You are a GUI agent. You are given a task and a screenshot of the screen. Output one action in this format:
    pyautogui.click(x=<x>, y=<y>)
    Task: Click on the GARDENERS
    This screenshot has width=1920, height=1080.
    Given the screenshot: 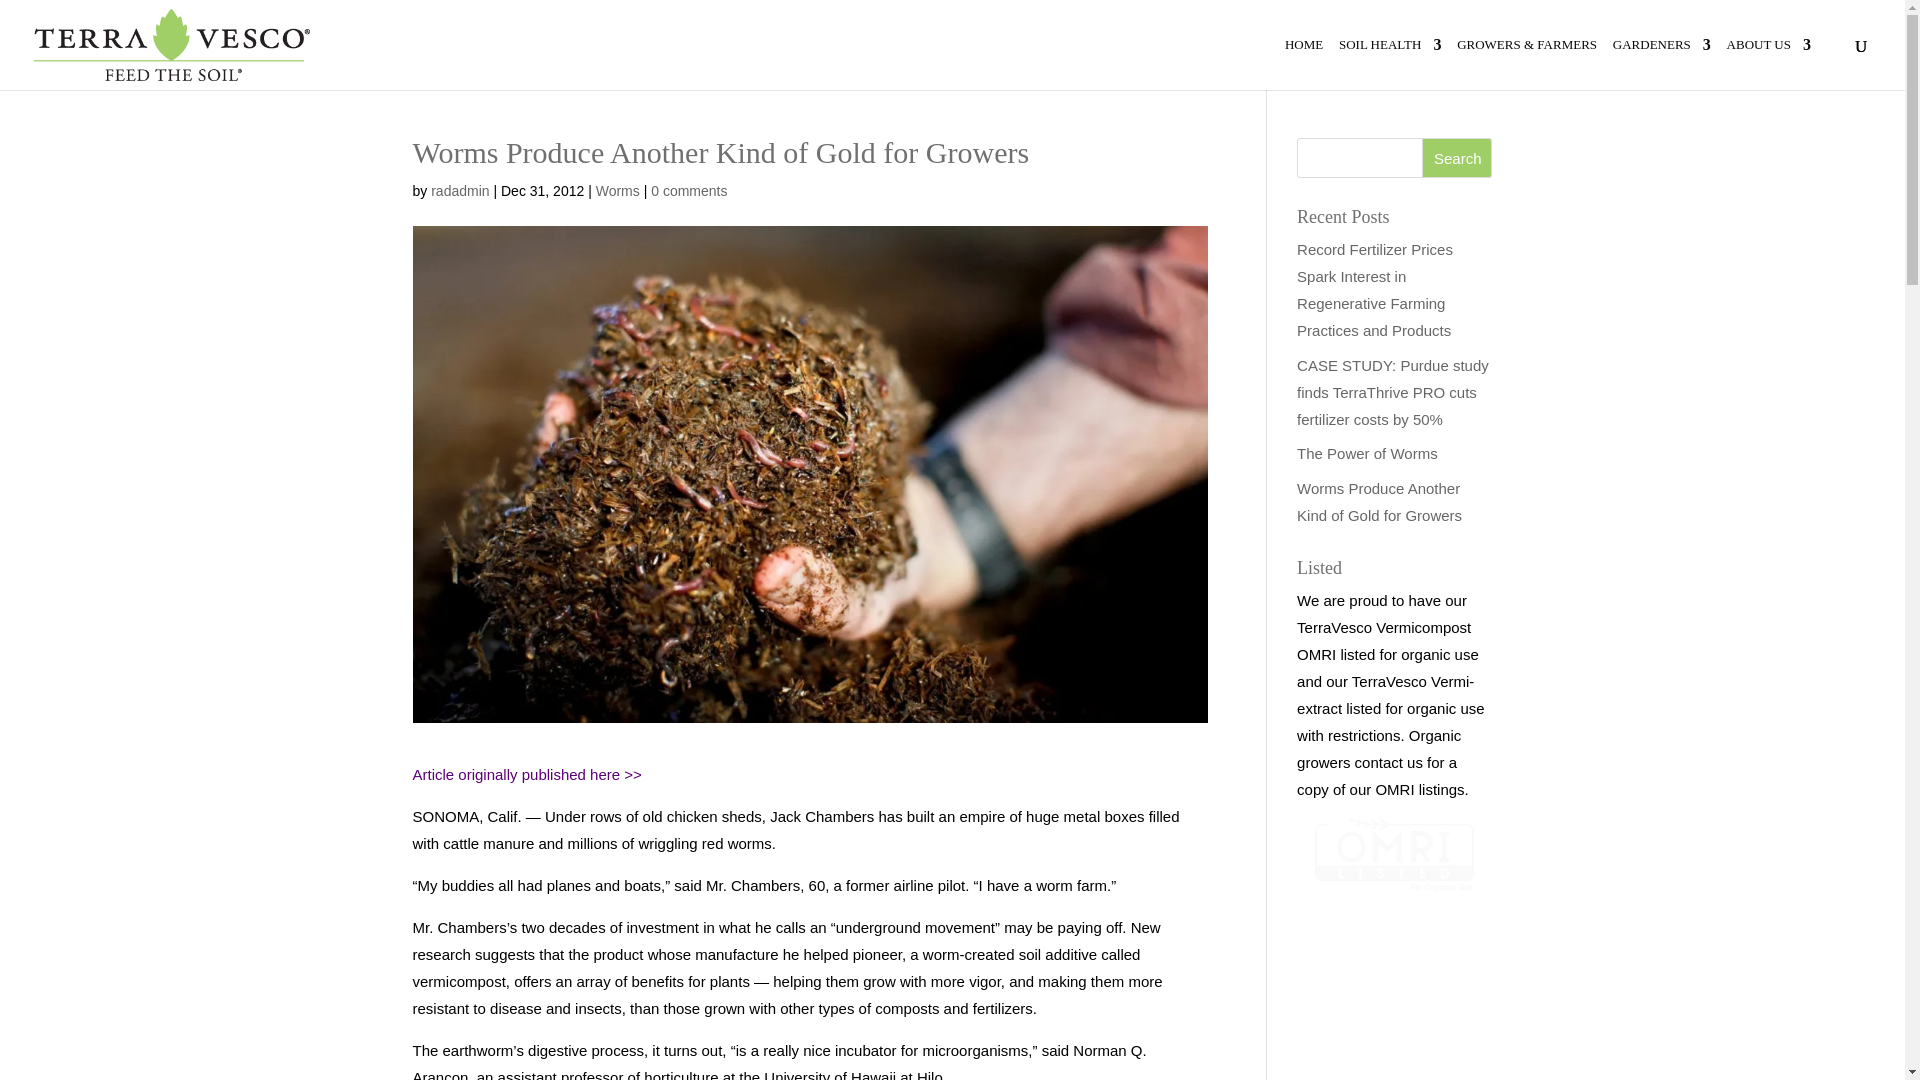 What is the action you would take?
    pyautogui.click(x=1661, y=63)
    